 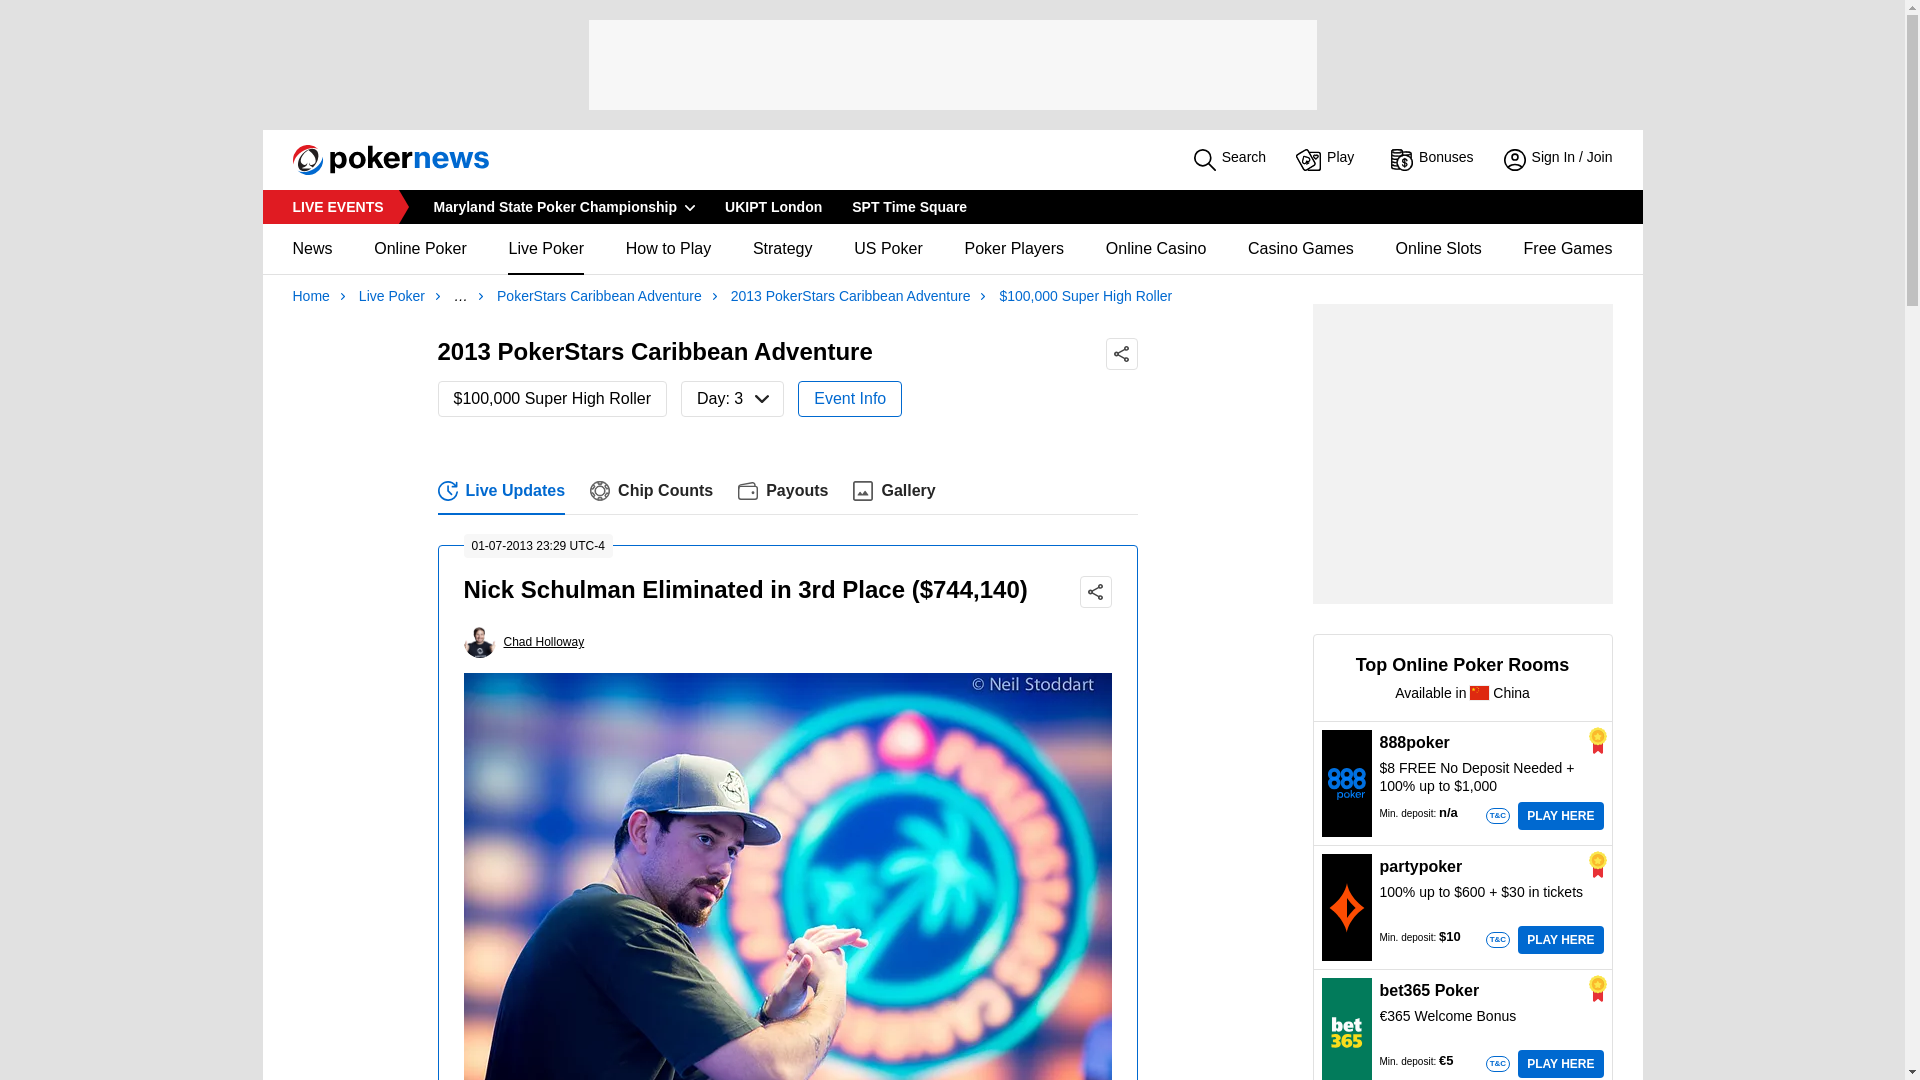 What do you see at coordinates (774, 206) in the screenshot?
I see `UKIPT London` at bounding box center [774, 206].